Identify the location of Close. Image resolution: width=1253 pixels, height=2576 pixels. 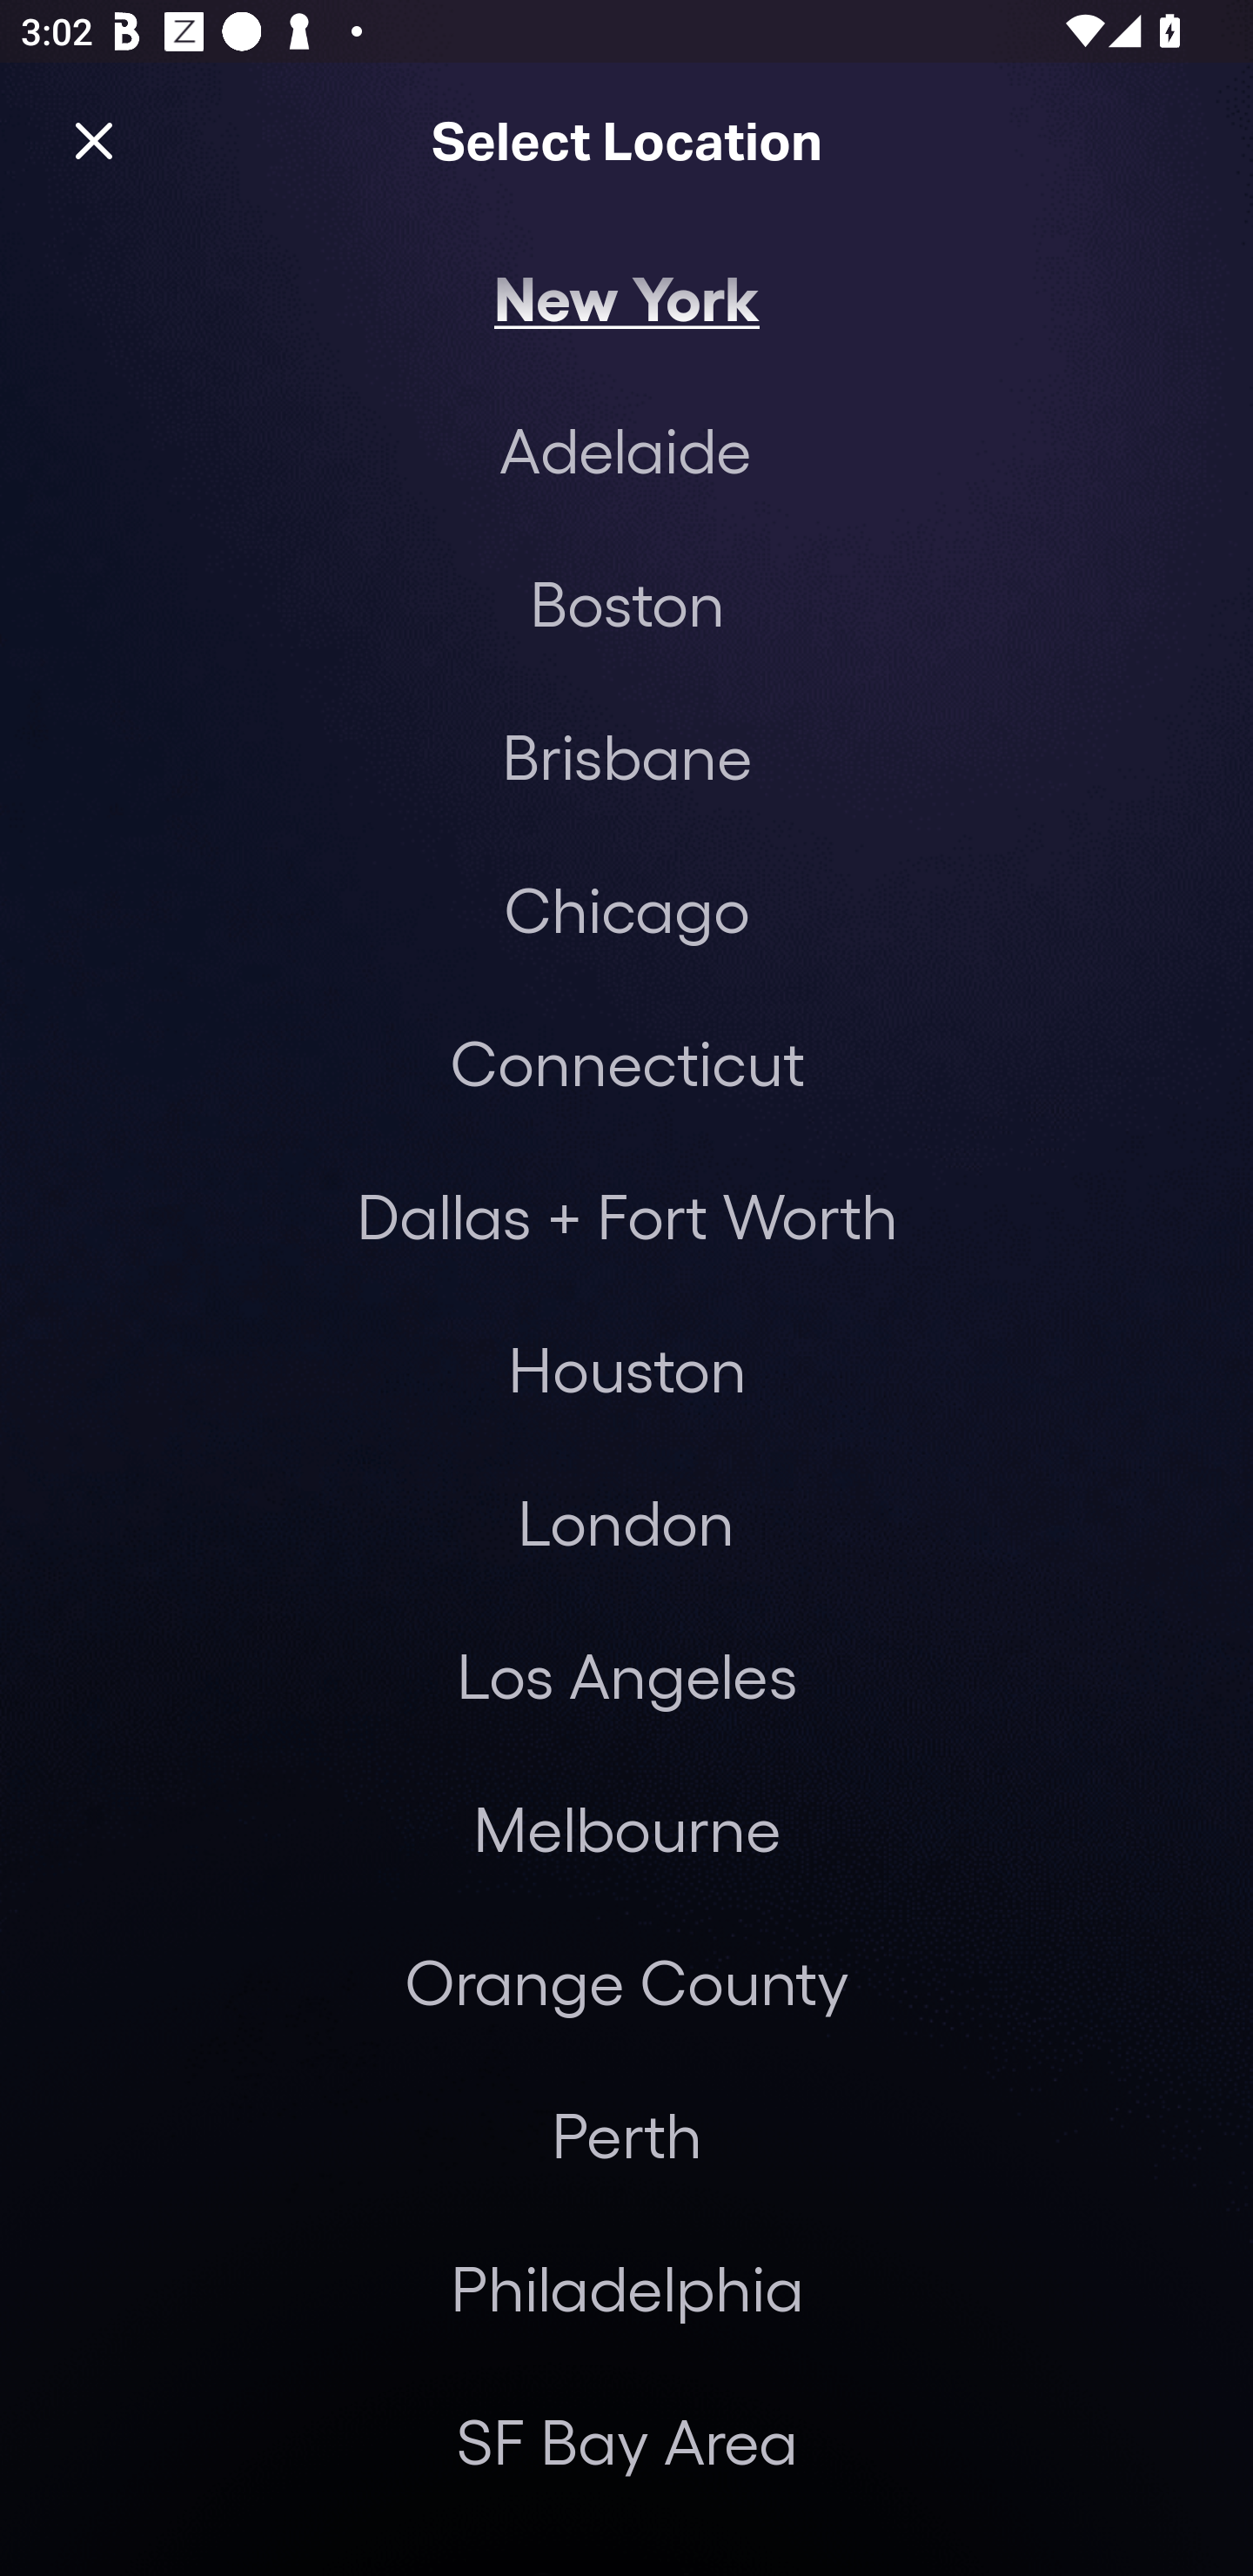
(94, 139).